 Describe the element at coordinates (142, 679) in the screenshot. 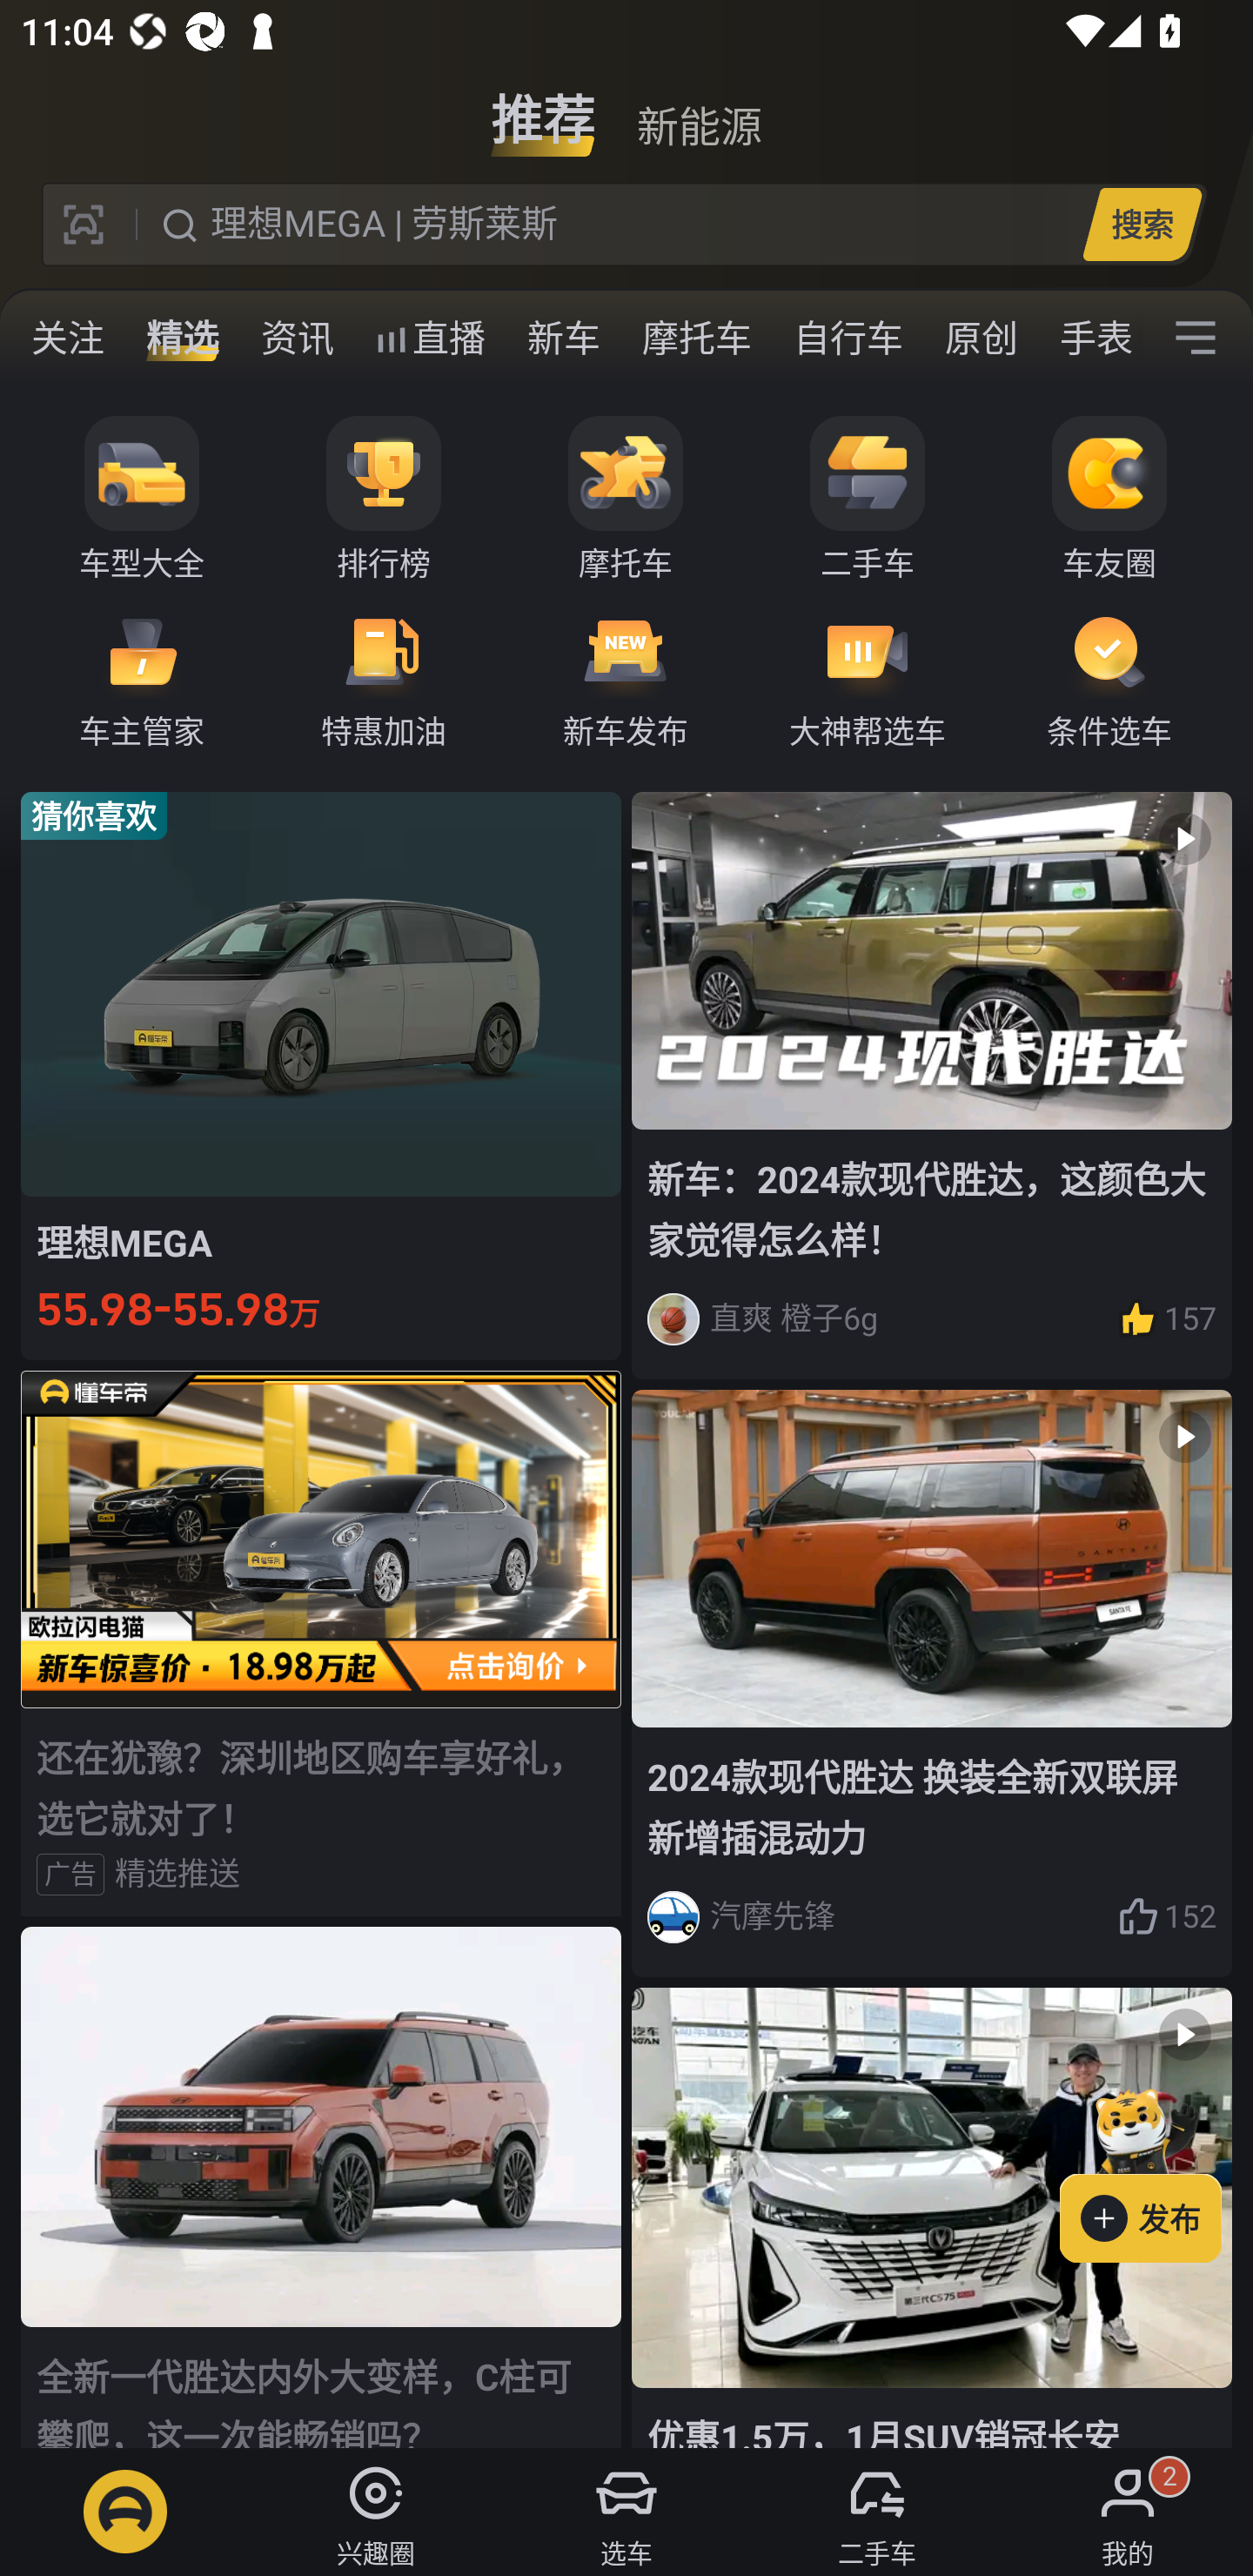

I see `车主管家` at that location.